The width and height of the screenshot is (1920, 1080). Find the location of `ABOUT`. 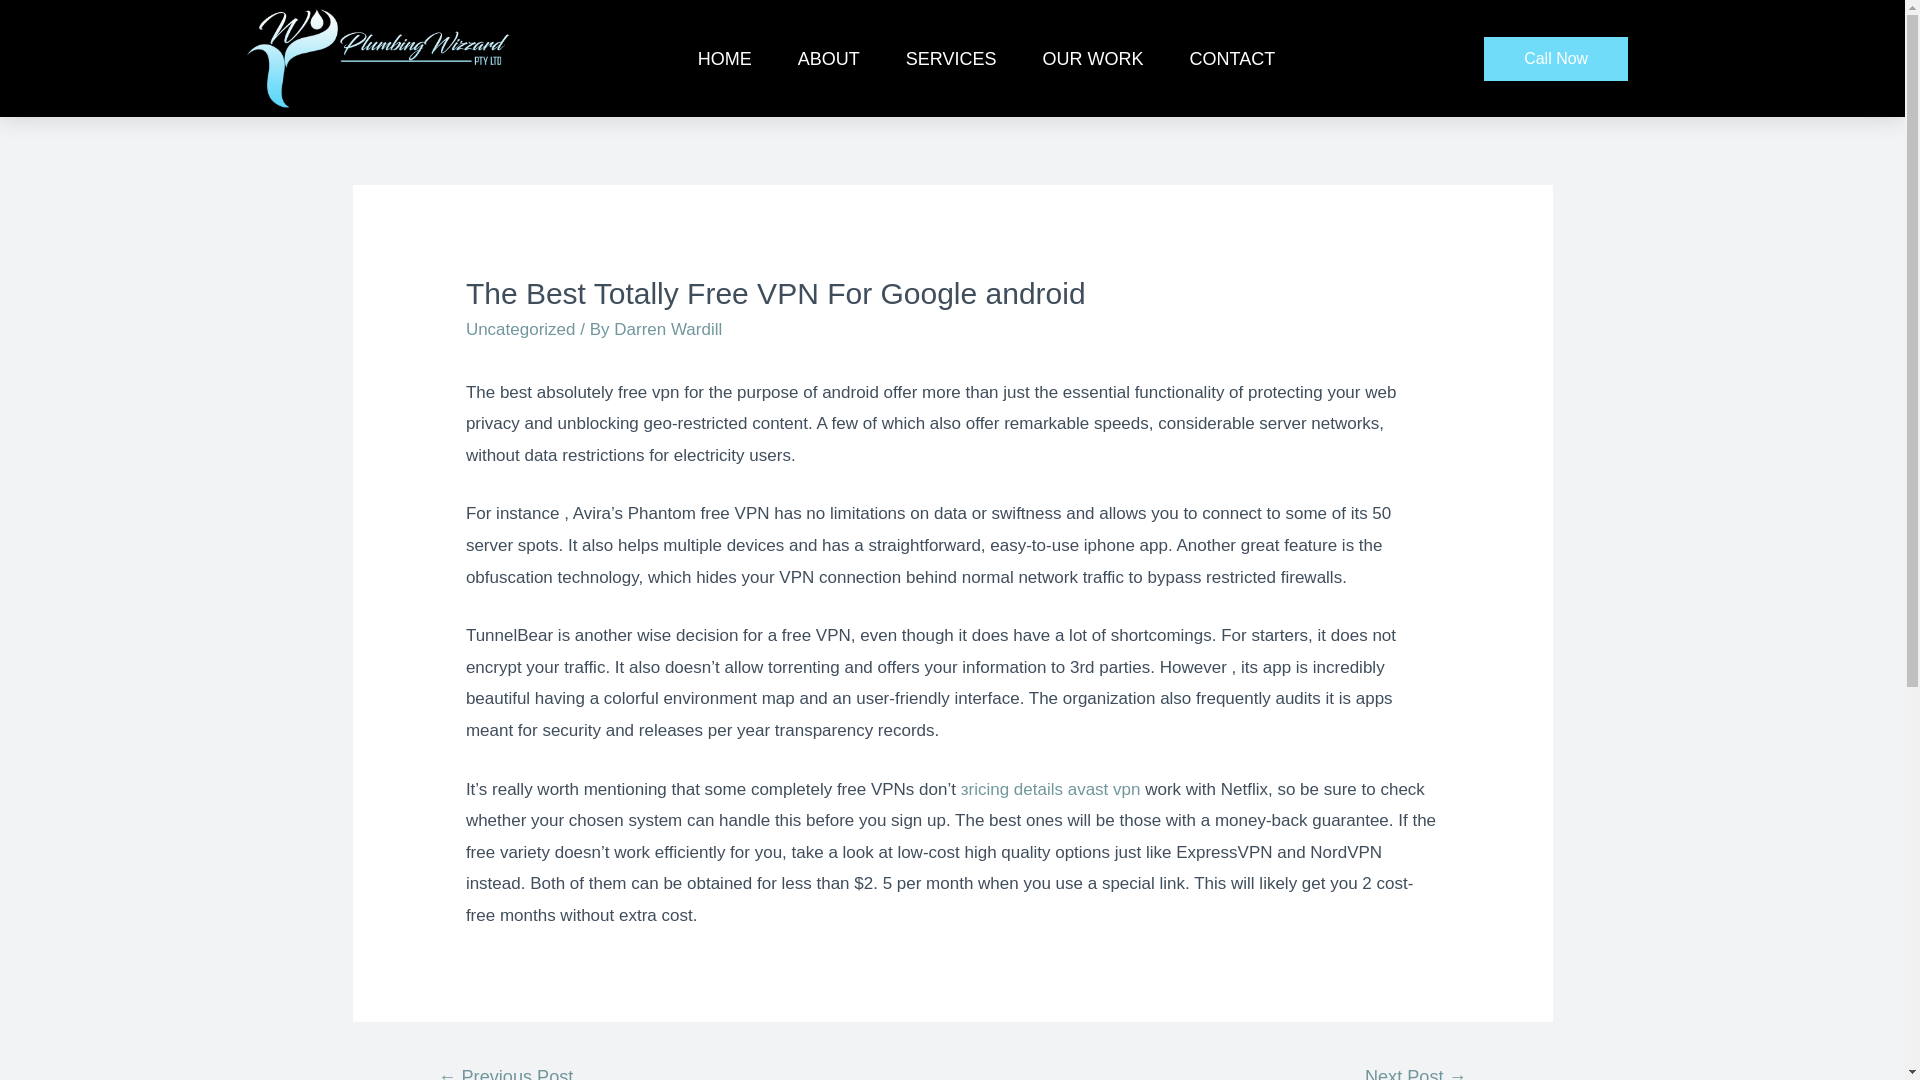

ABOUT is located at coordinates (828, 58).